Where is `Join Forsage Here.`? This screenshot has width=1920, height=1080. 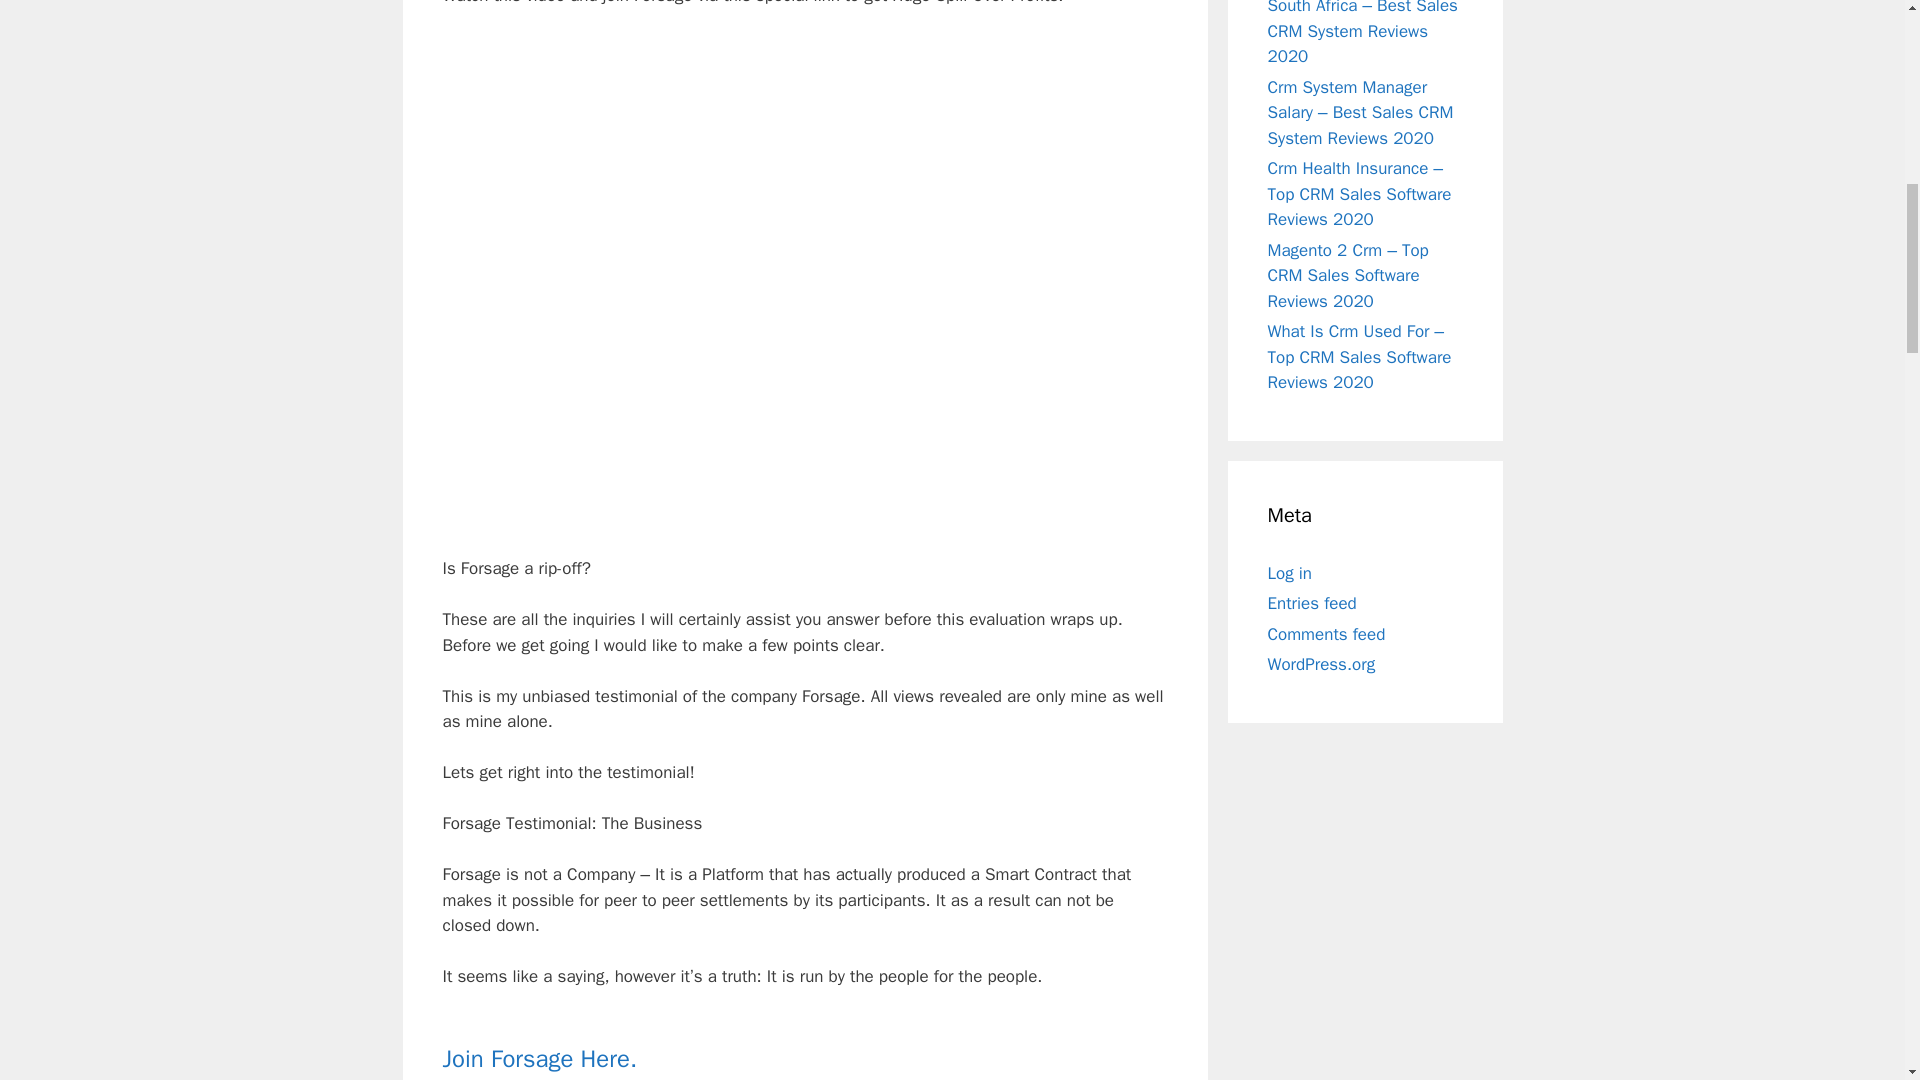 Join Forsage Here. is located at coordinates (539, 1058).